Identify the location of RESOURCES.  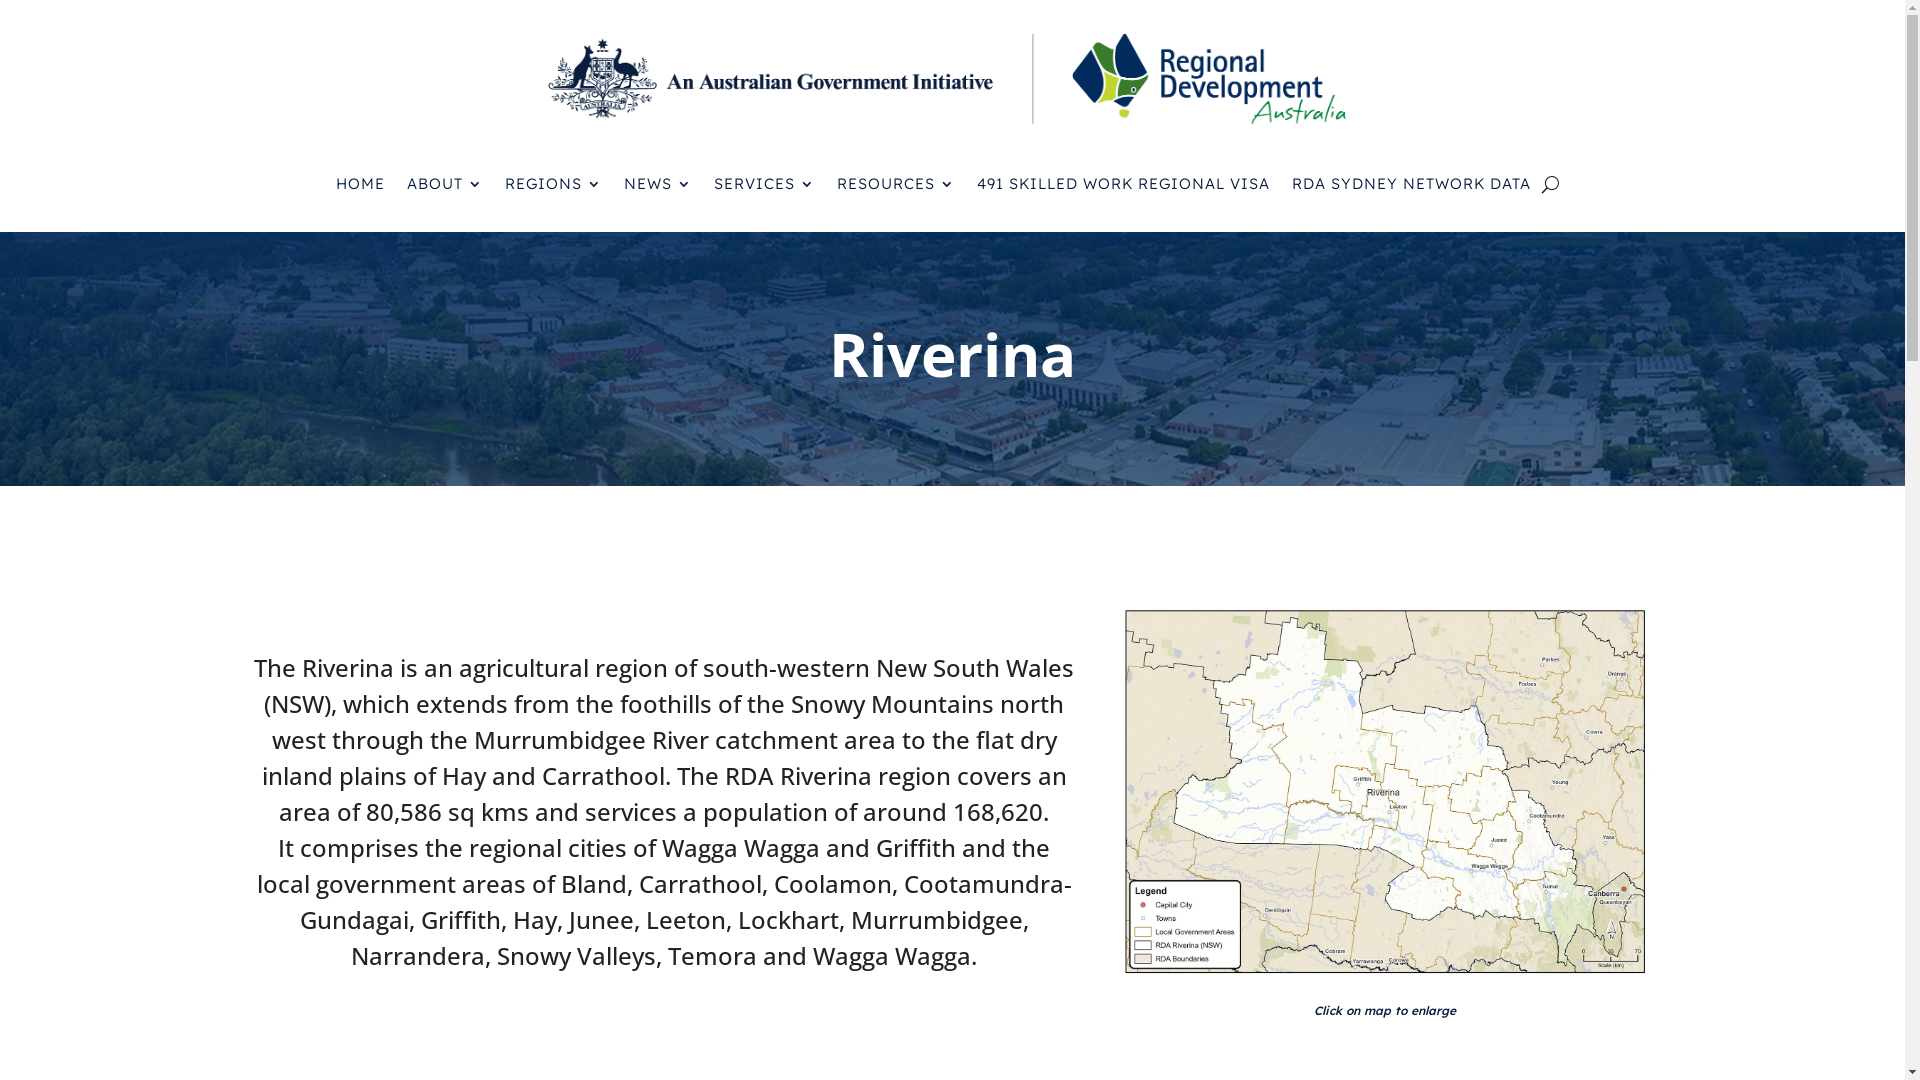
(895, 184).